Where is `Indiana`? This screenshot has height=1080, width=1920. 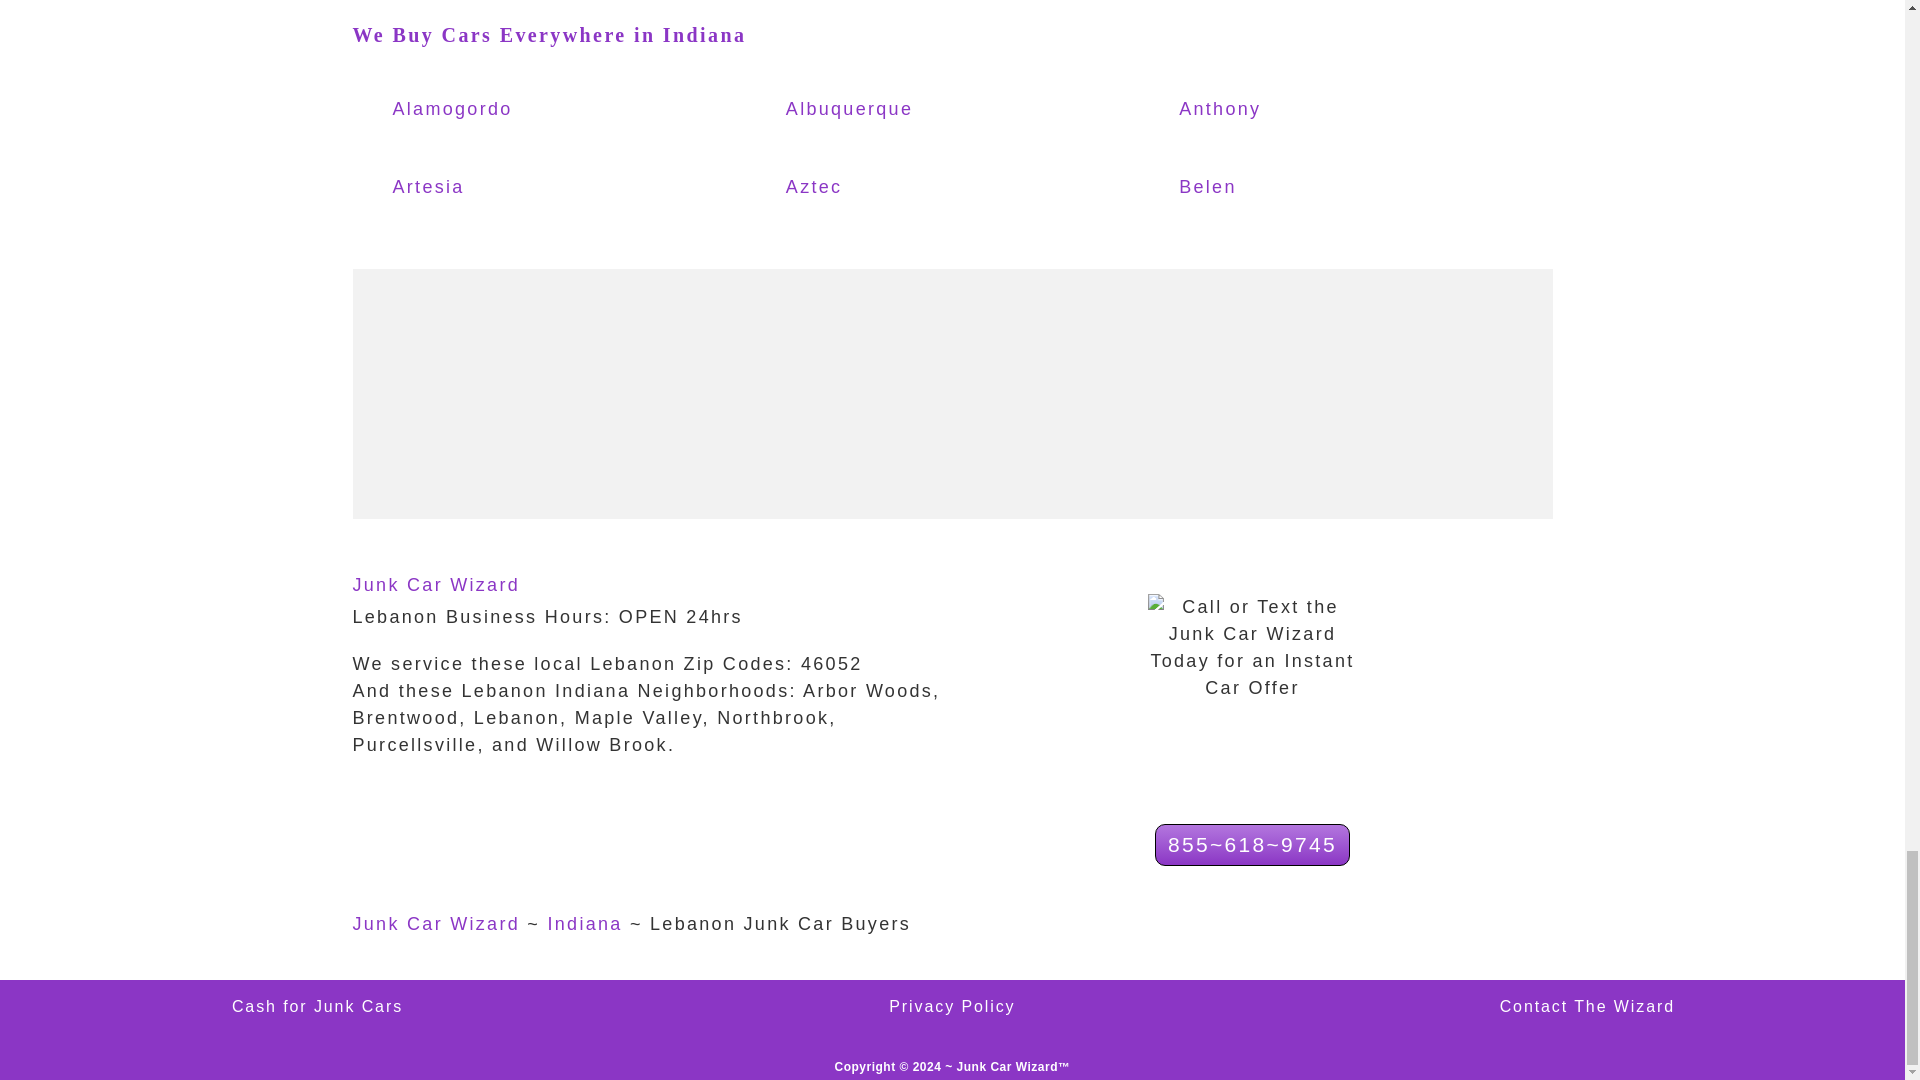
Indiana is located at coordinates (584, 924).